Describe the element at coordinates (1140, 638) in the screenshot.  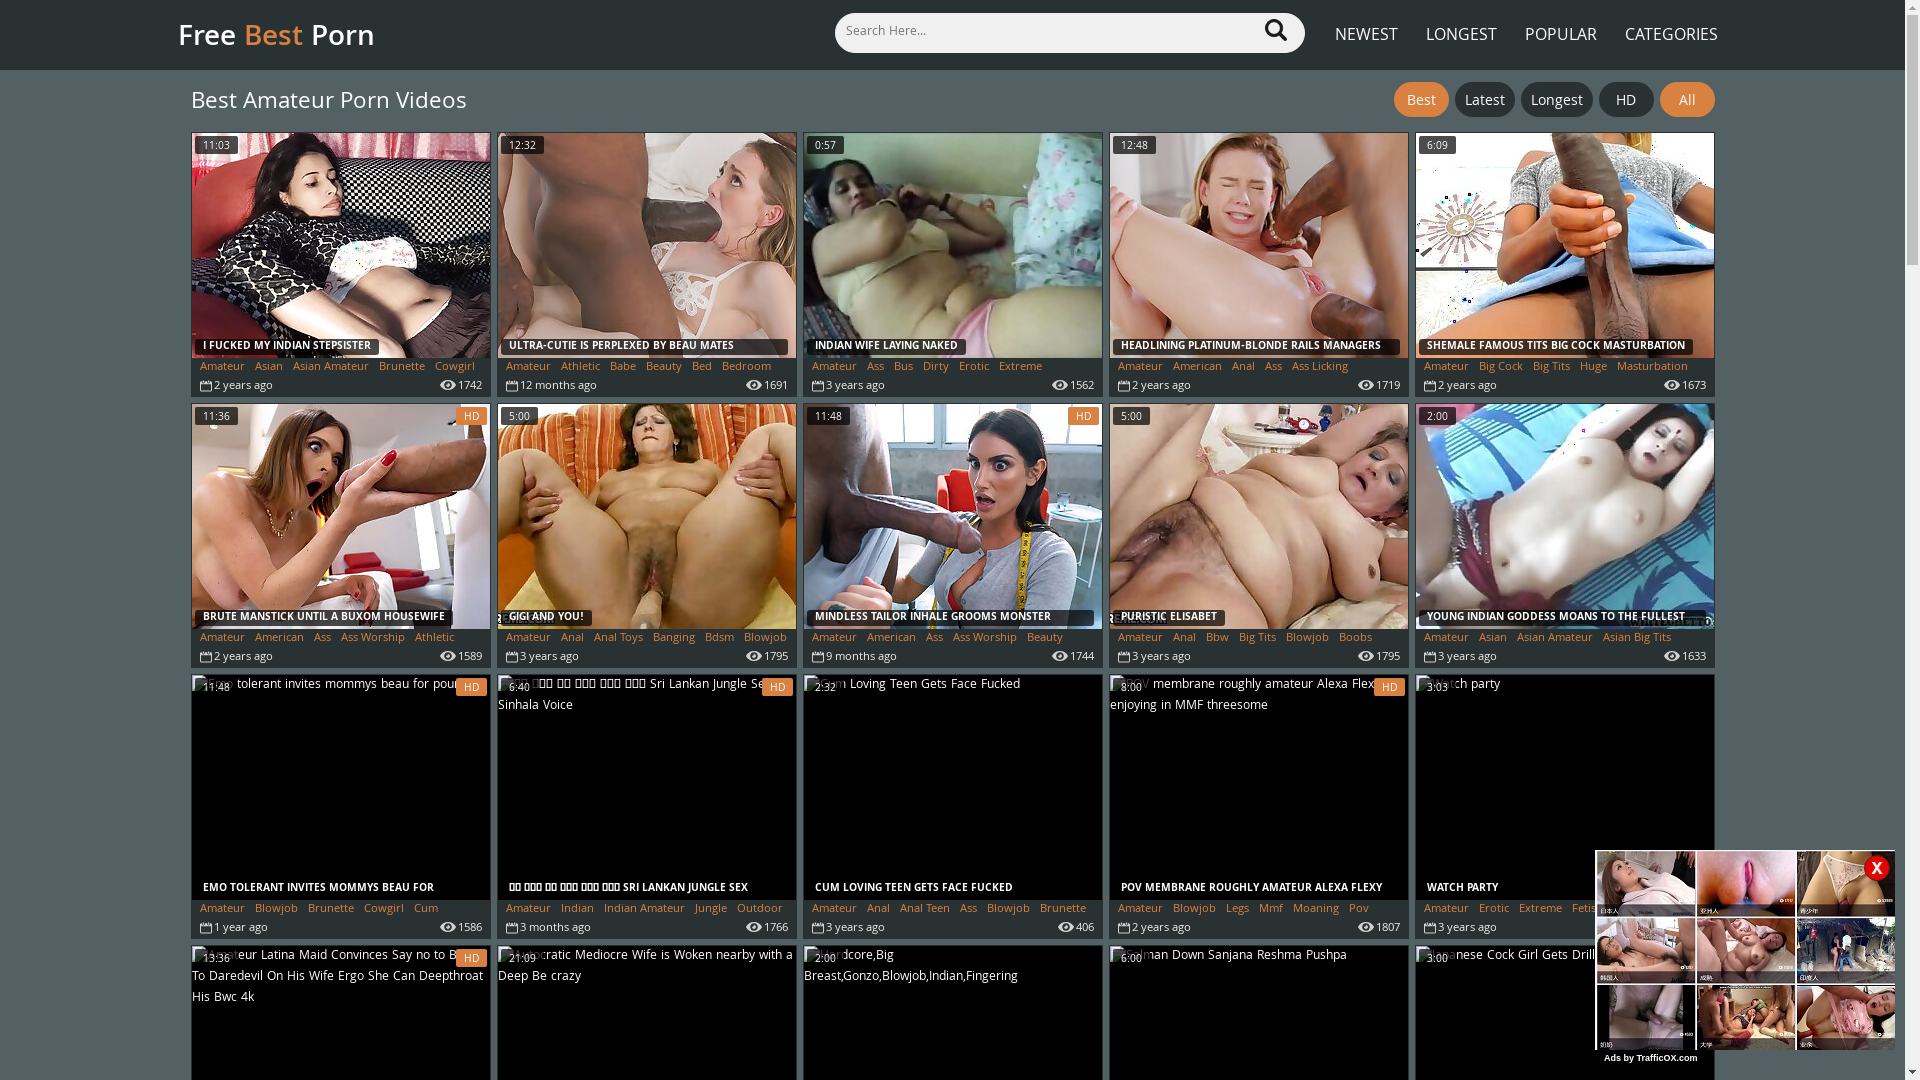
I see `Amateur` at that location.